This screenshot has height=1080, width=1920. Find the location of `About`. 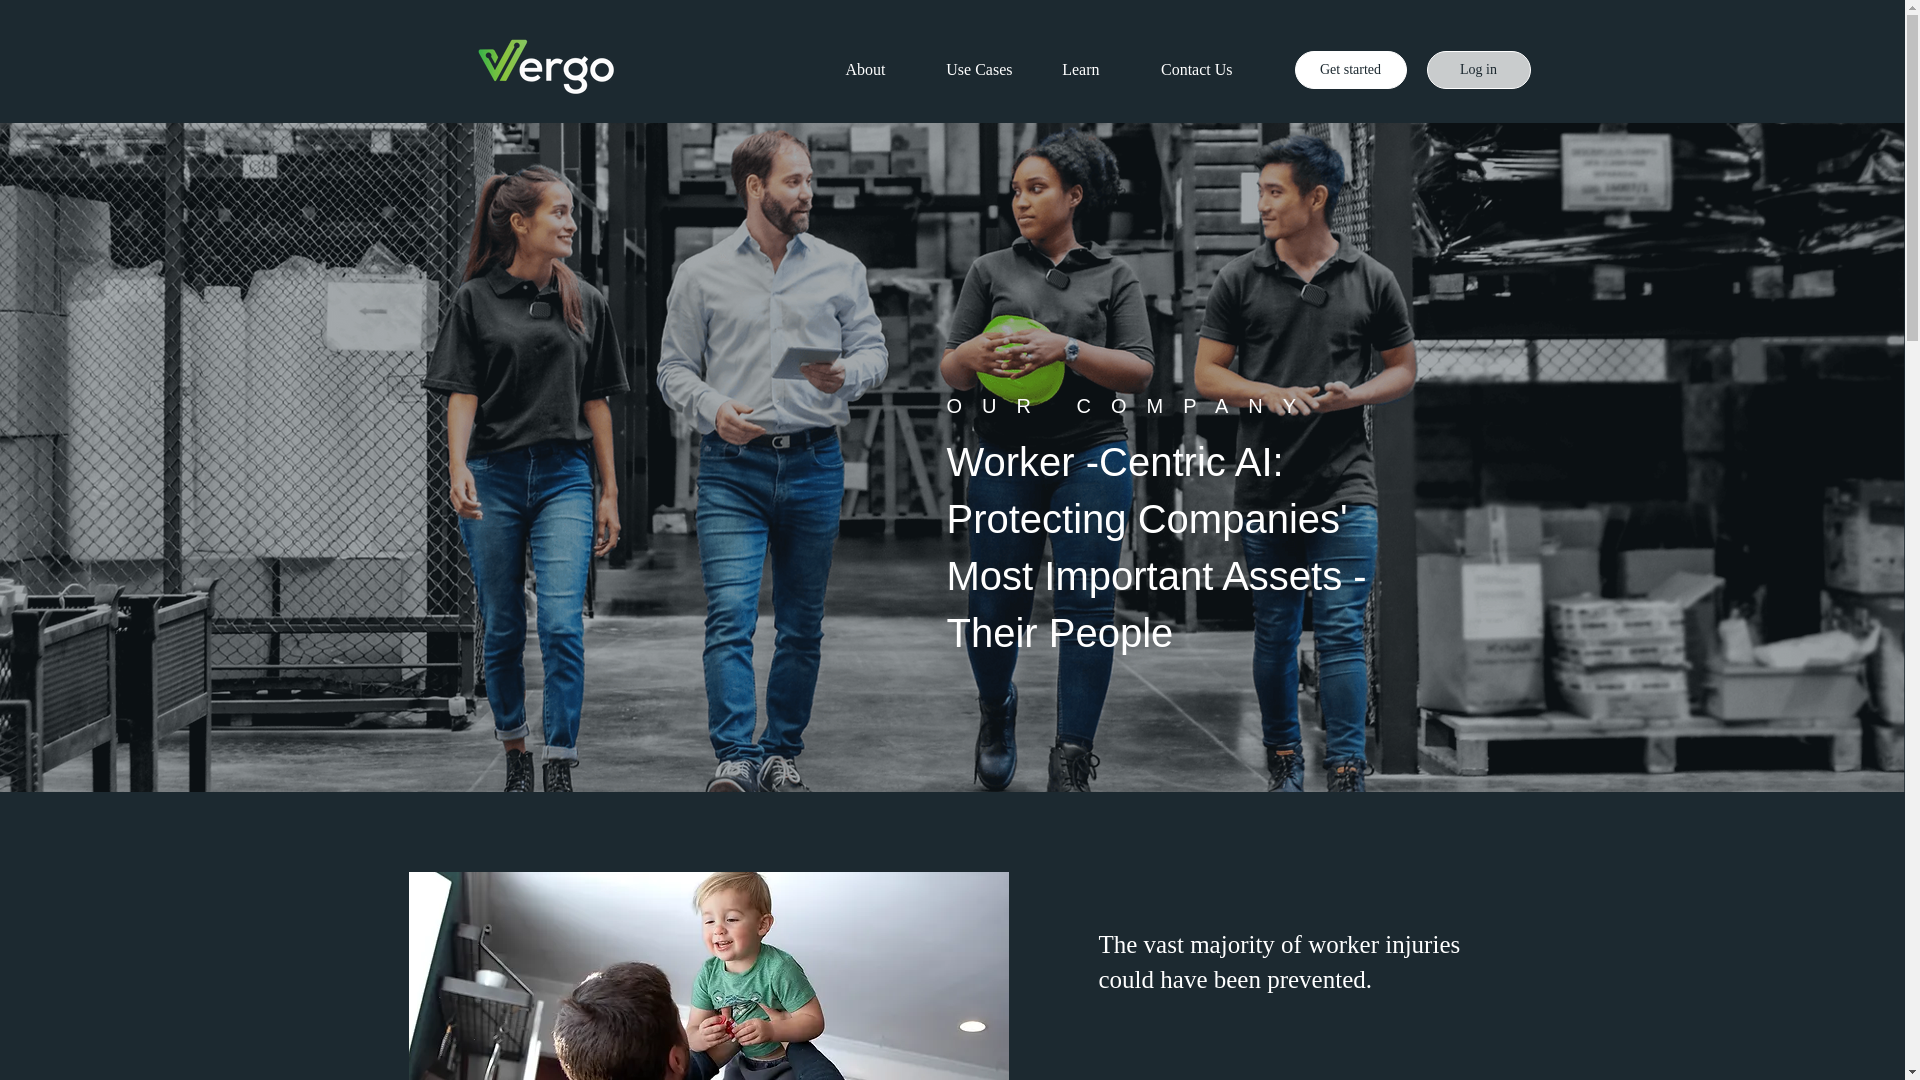

About is located at coordinates (853, 70).